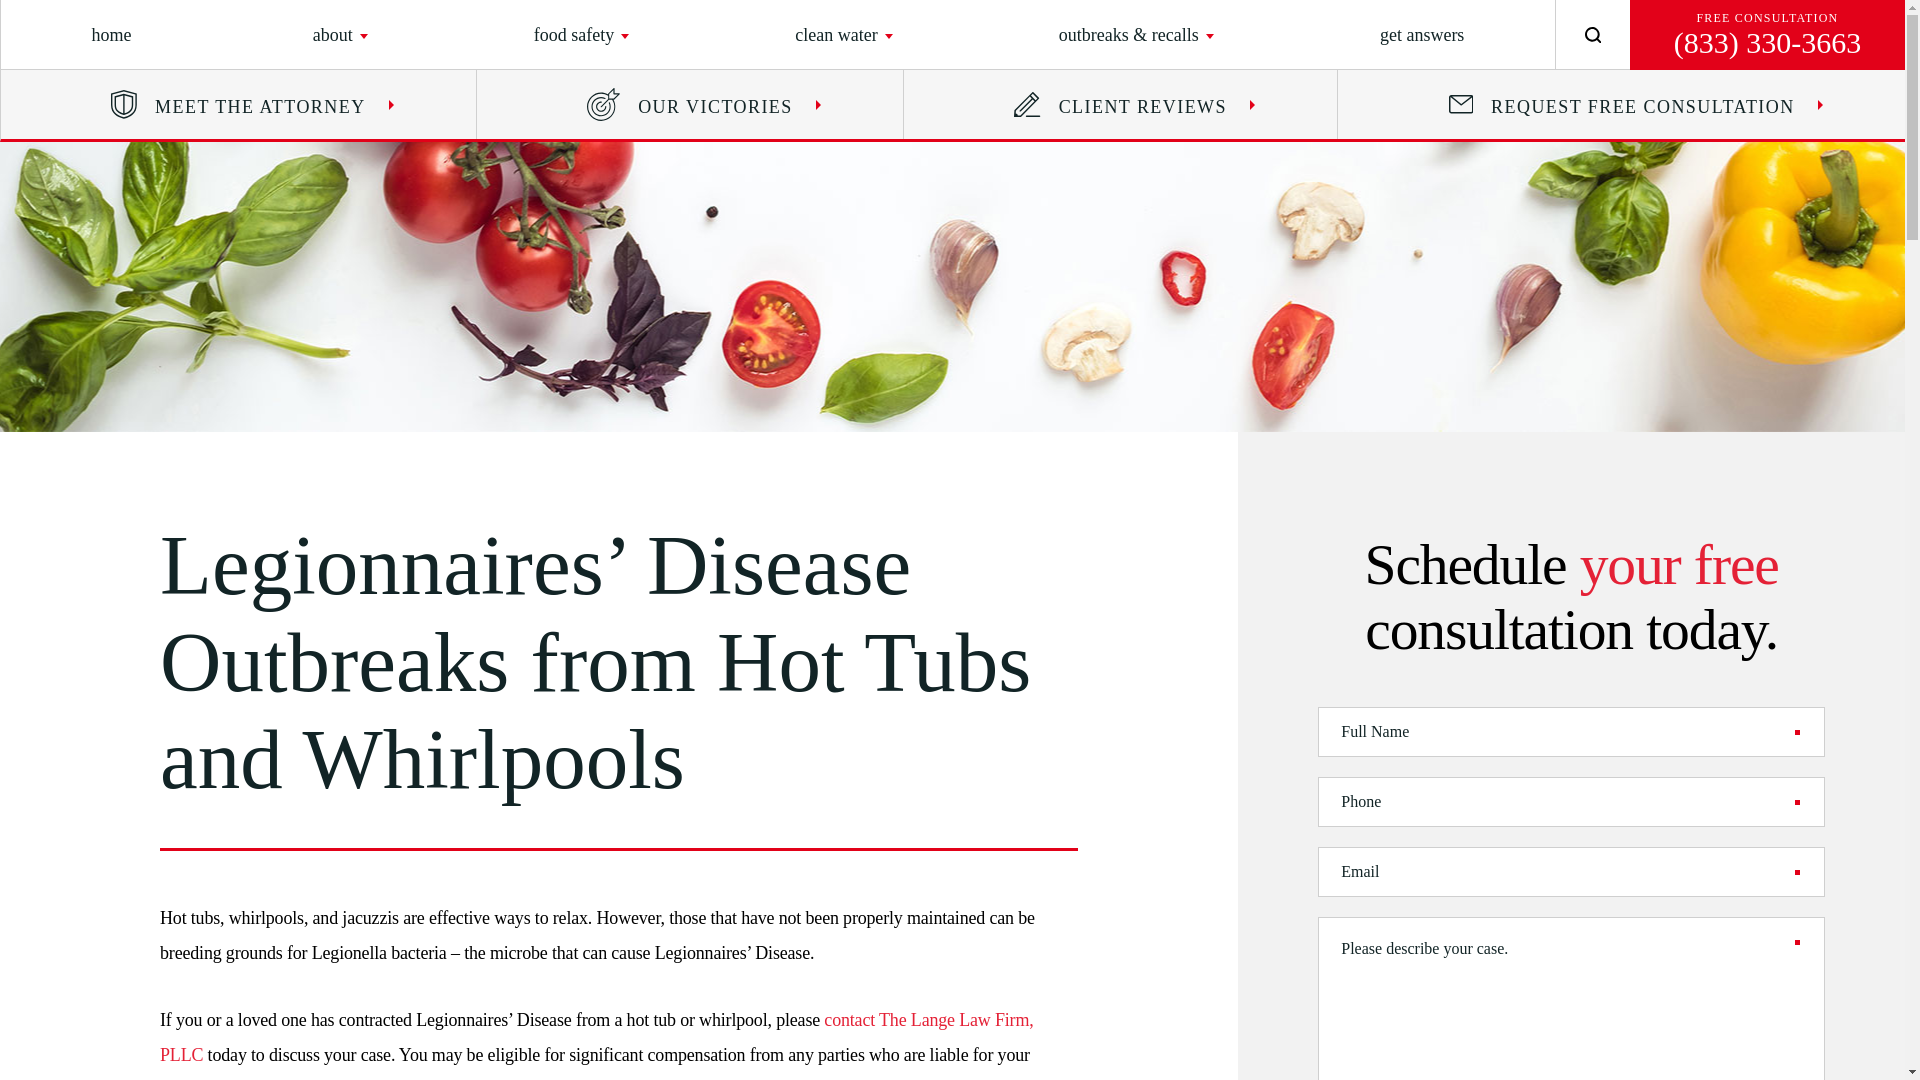  I want to click on about, so click(332, 34).